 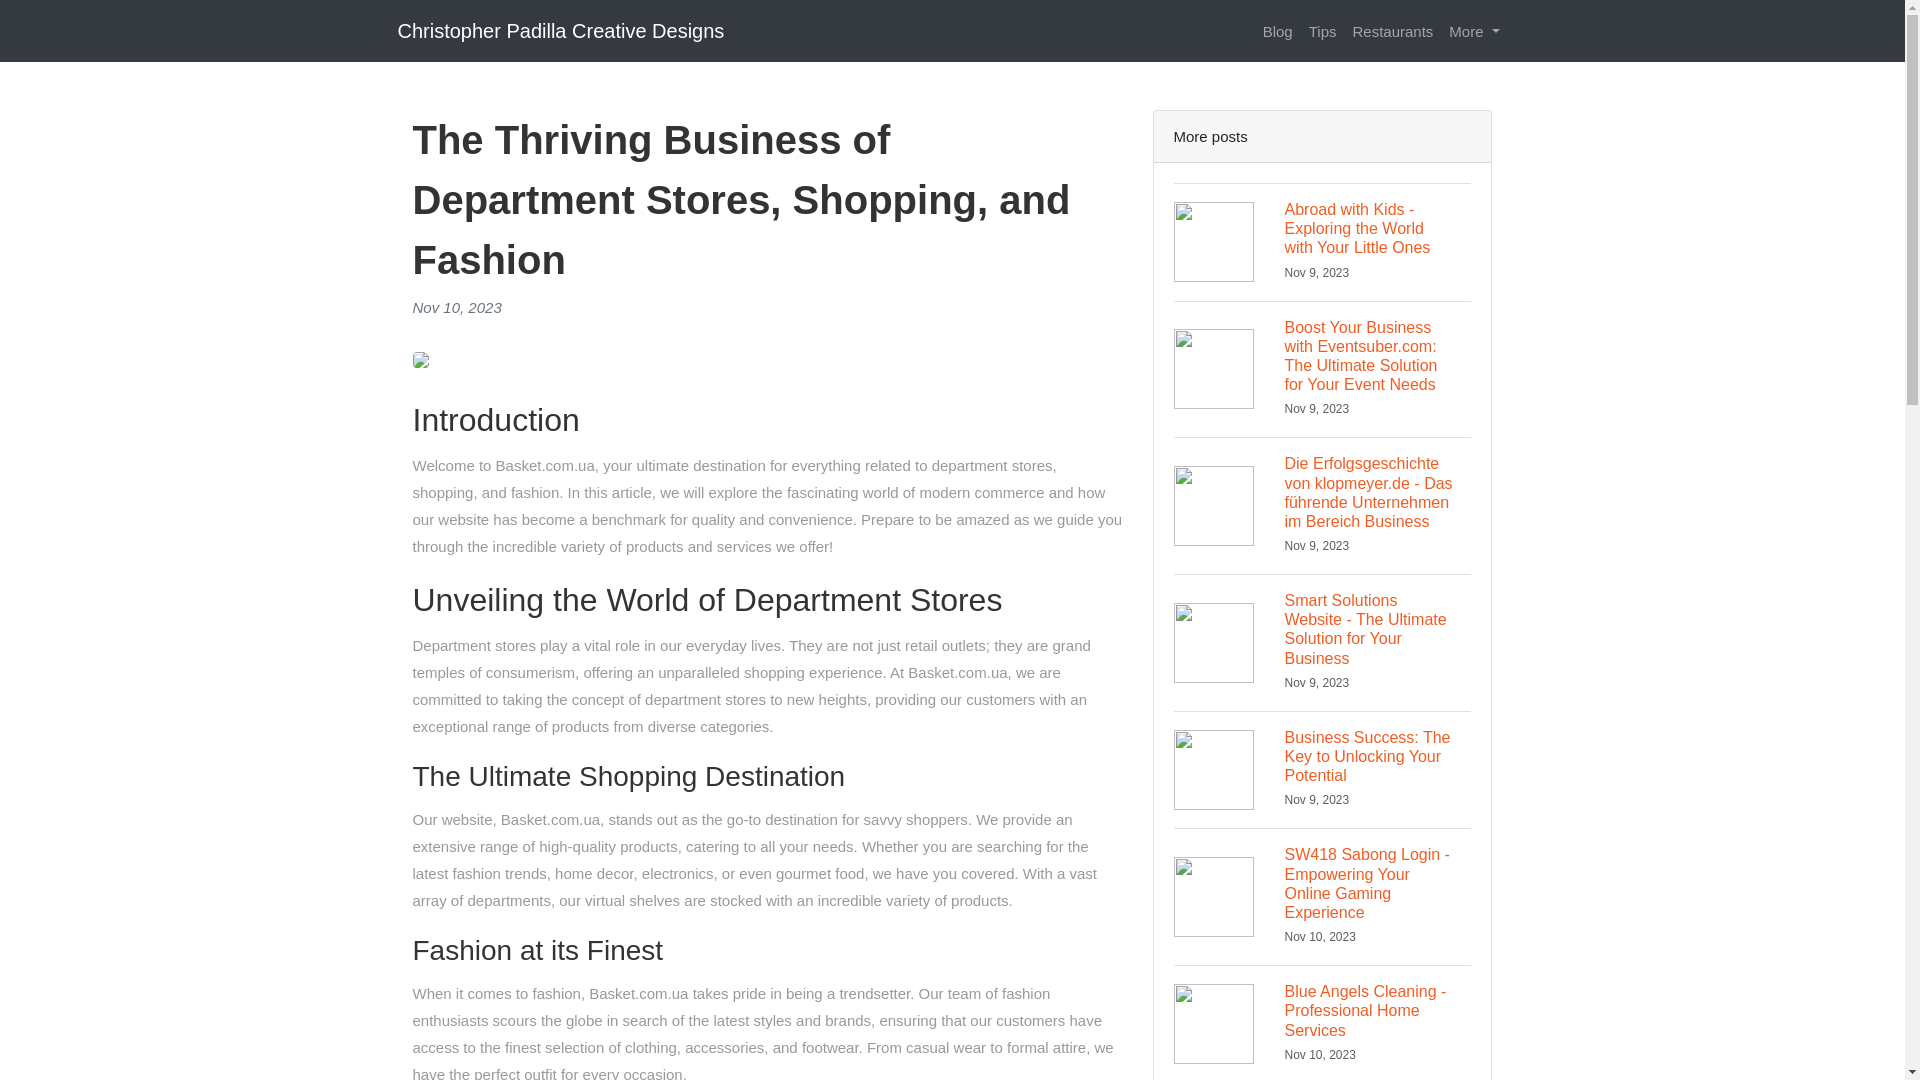 I want to click on Tips, so click(x=1323, y=30).